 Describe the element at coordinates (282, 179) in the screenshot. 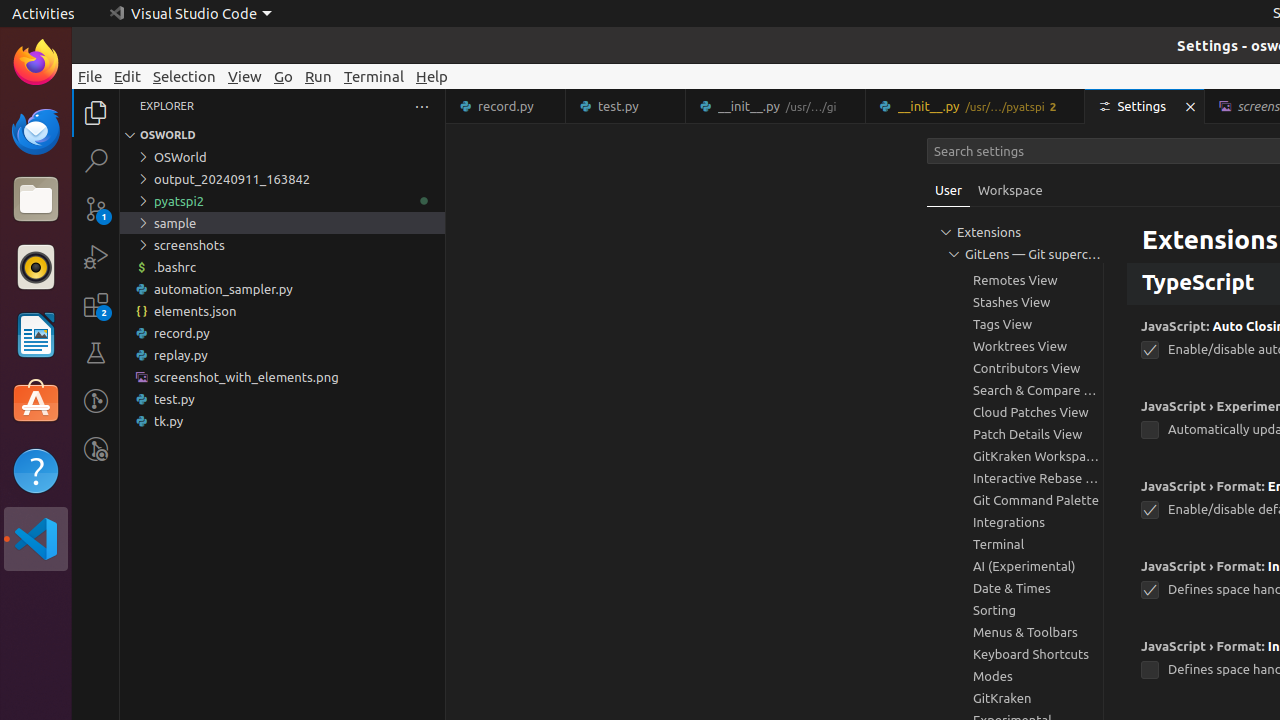

I see `output_20240911_163842` at that location.